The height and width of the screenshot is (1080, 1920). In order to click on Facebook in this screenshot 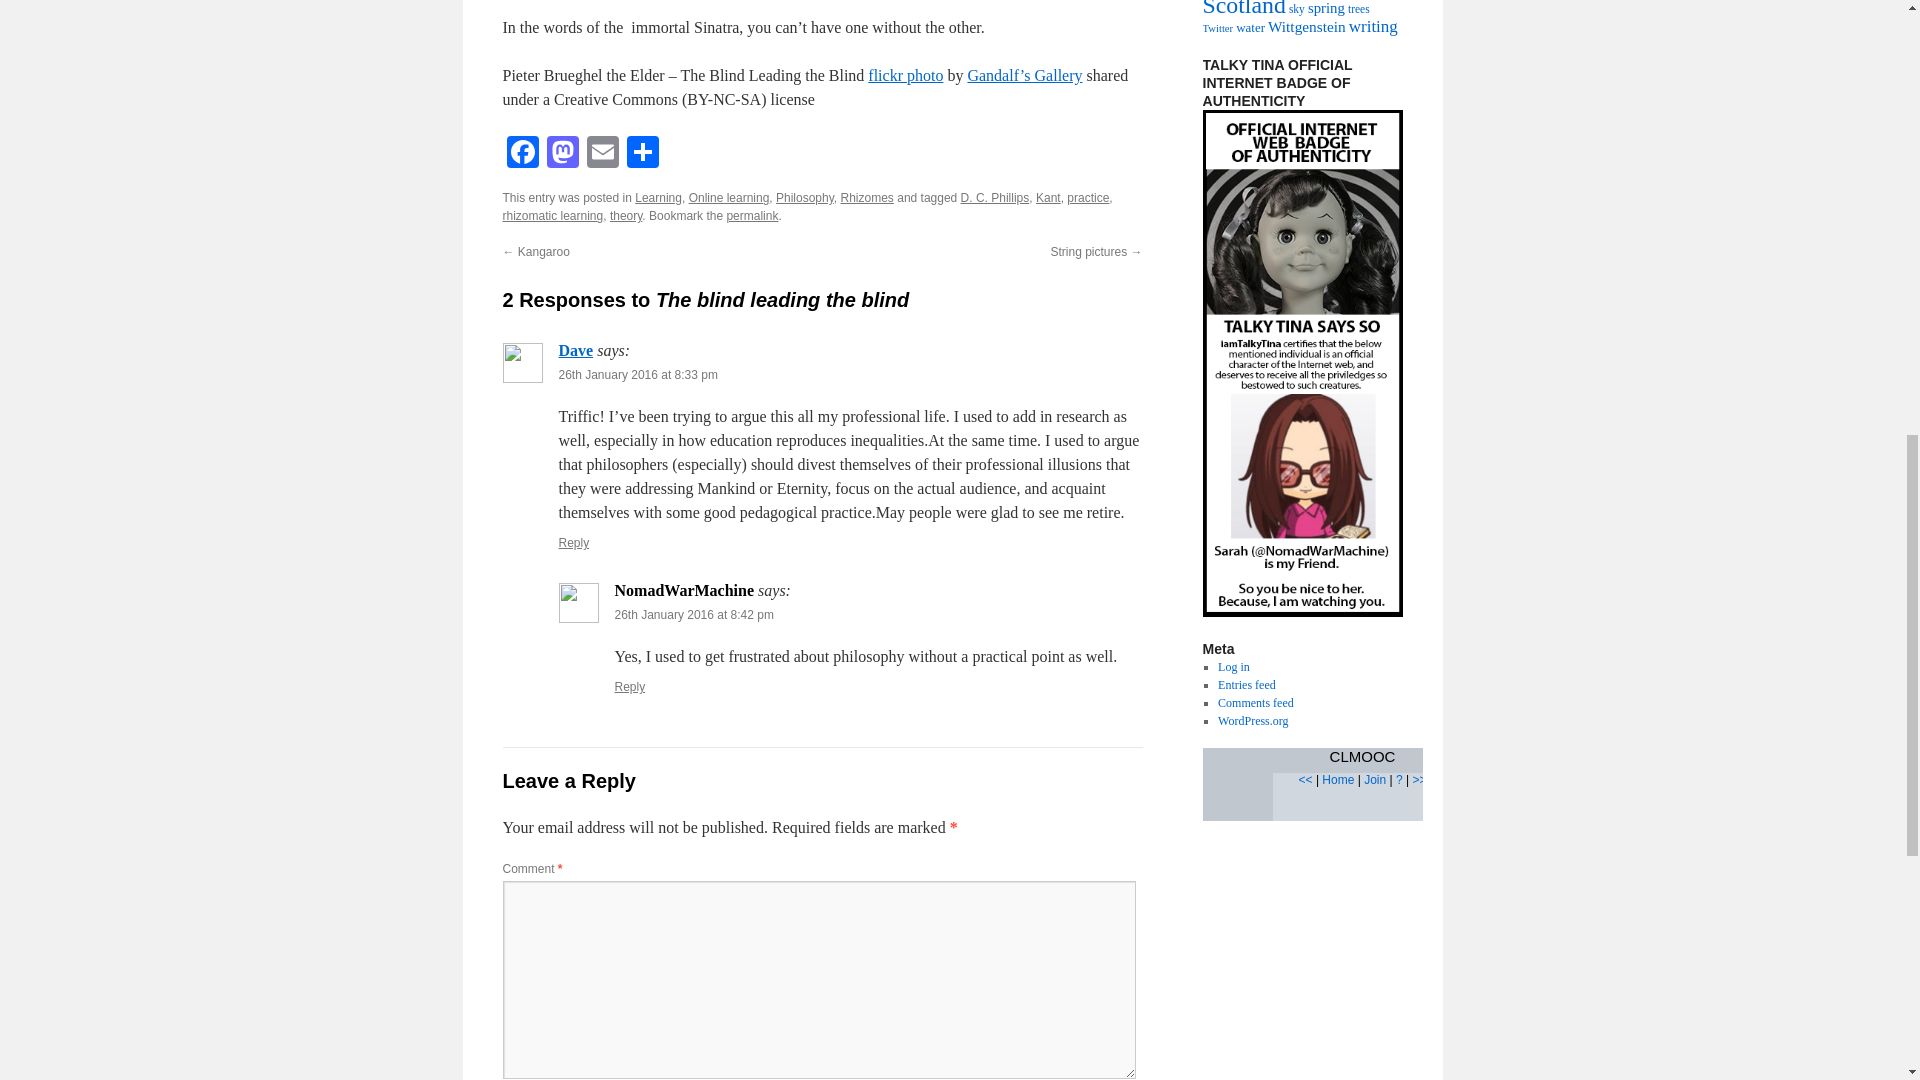, I will do `click(521, 154)`.